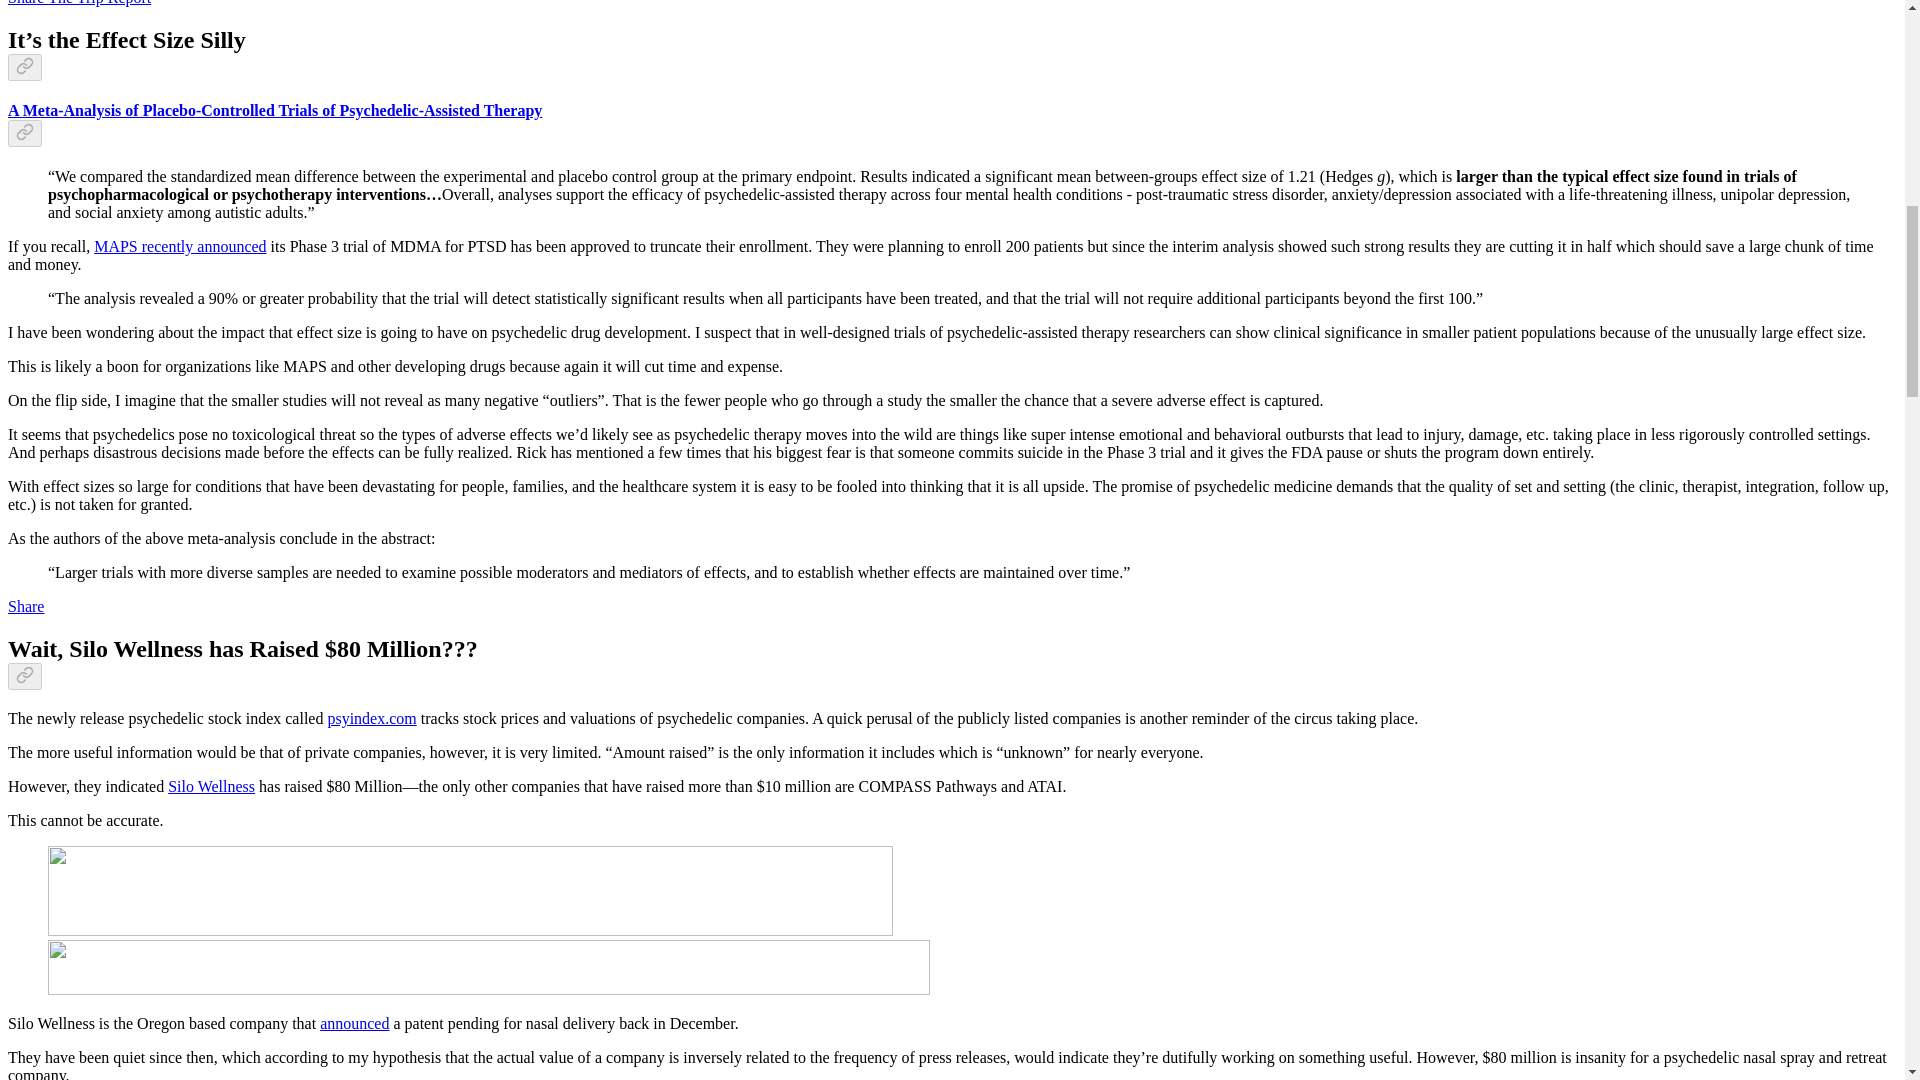 The image size is (1920, 1080). I want to click on announced, so click(354, 1024).